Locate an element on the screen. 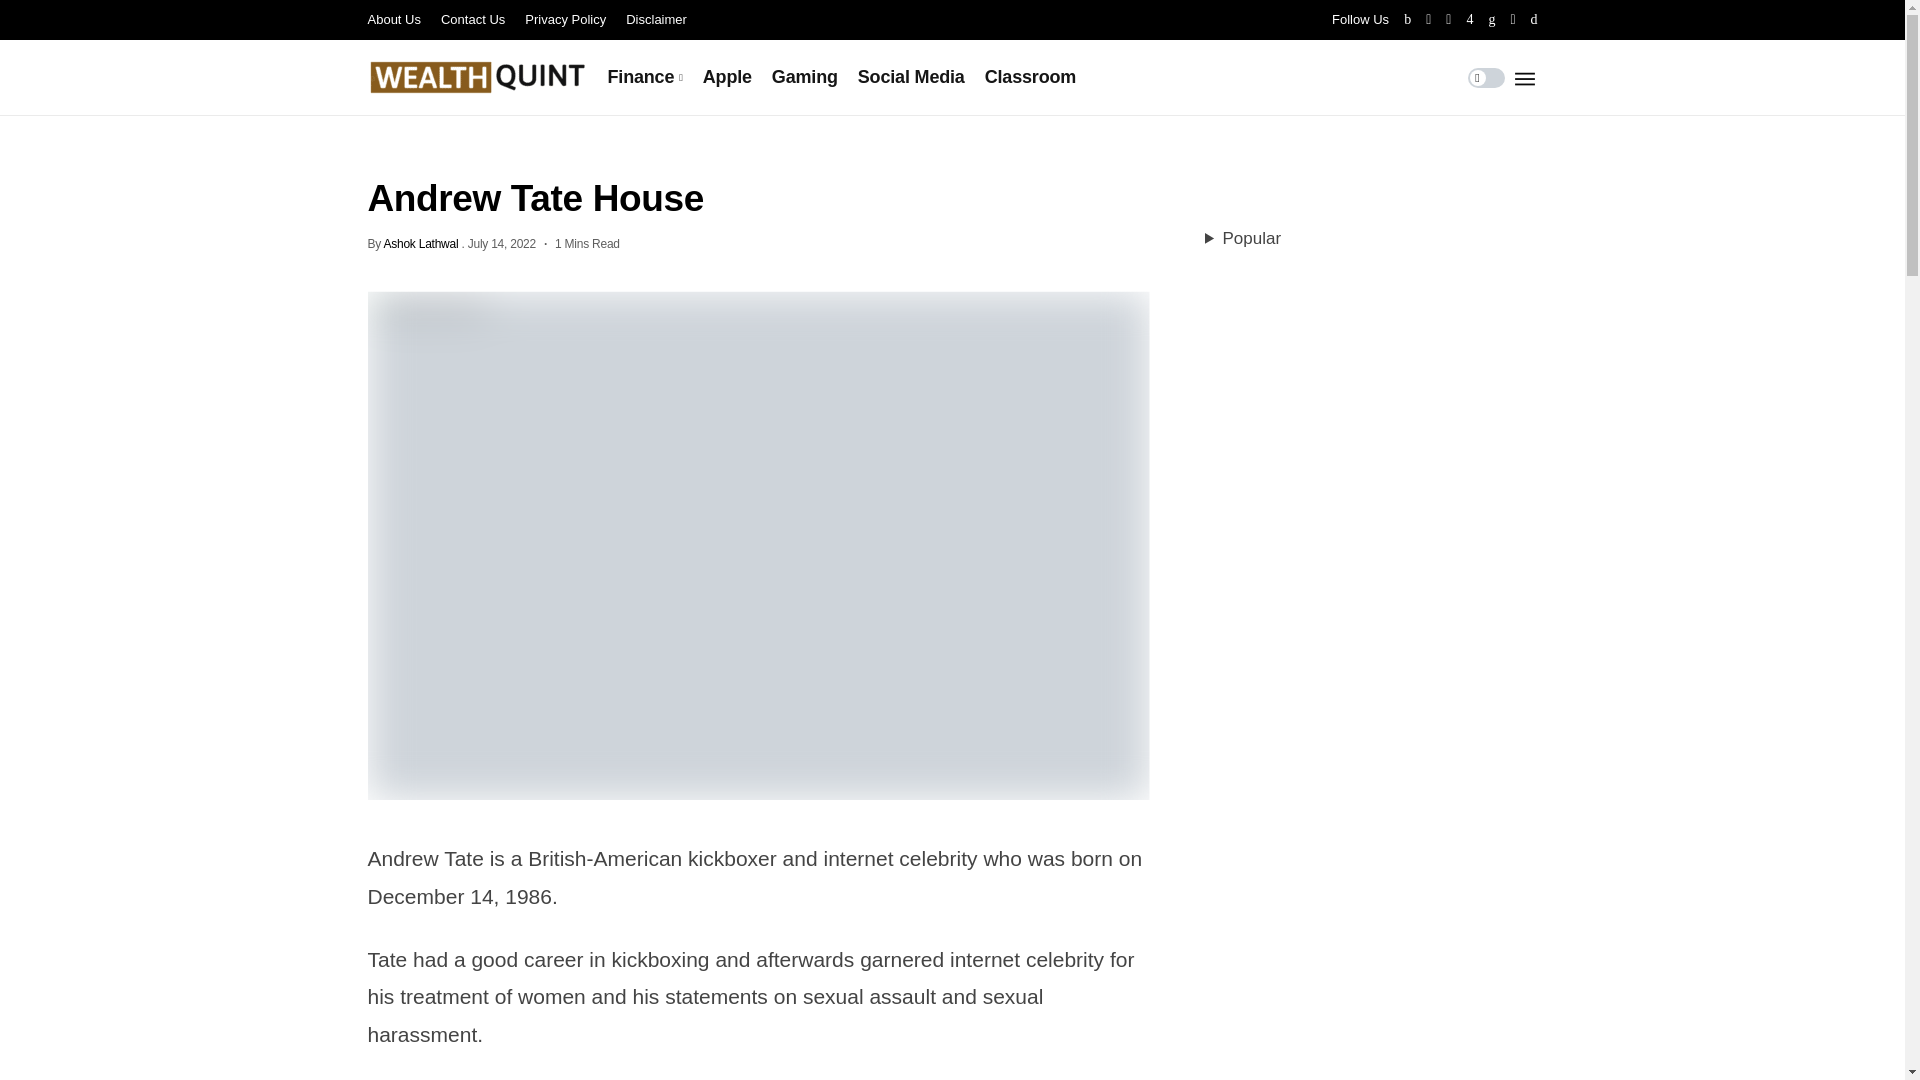 Image resolution: width=1920 pixels, height=1080 pixels. Apple is located at coordinates (727, 76).